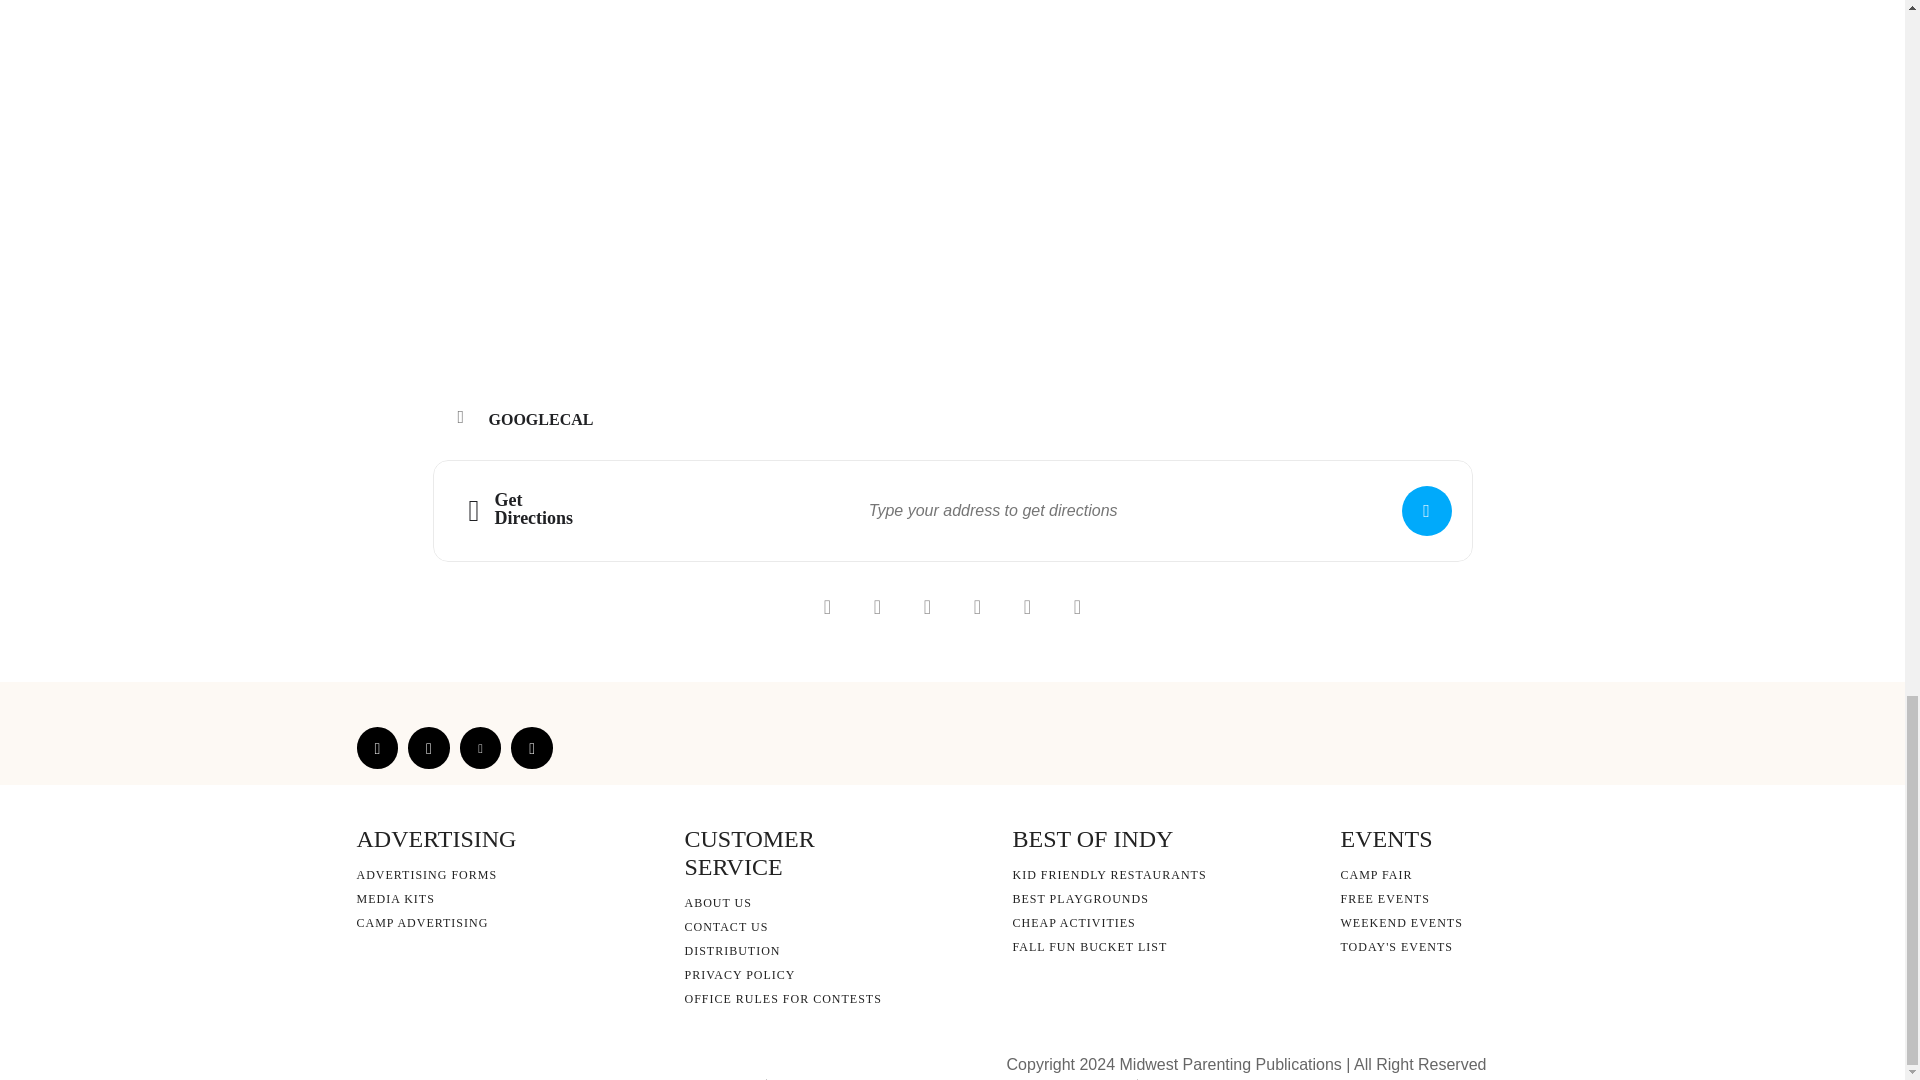 The width and height of the screenshot is (1920, 1080). I want to click on Facebook, so click(376, 747).